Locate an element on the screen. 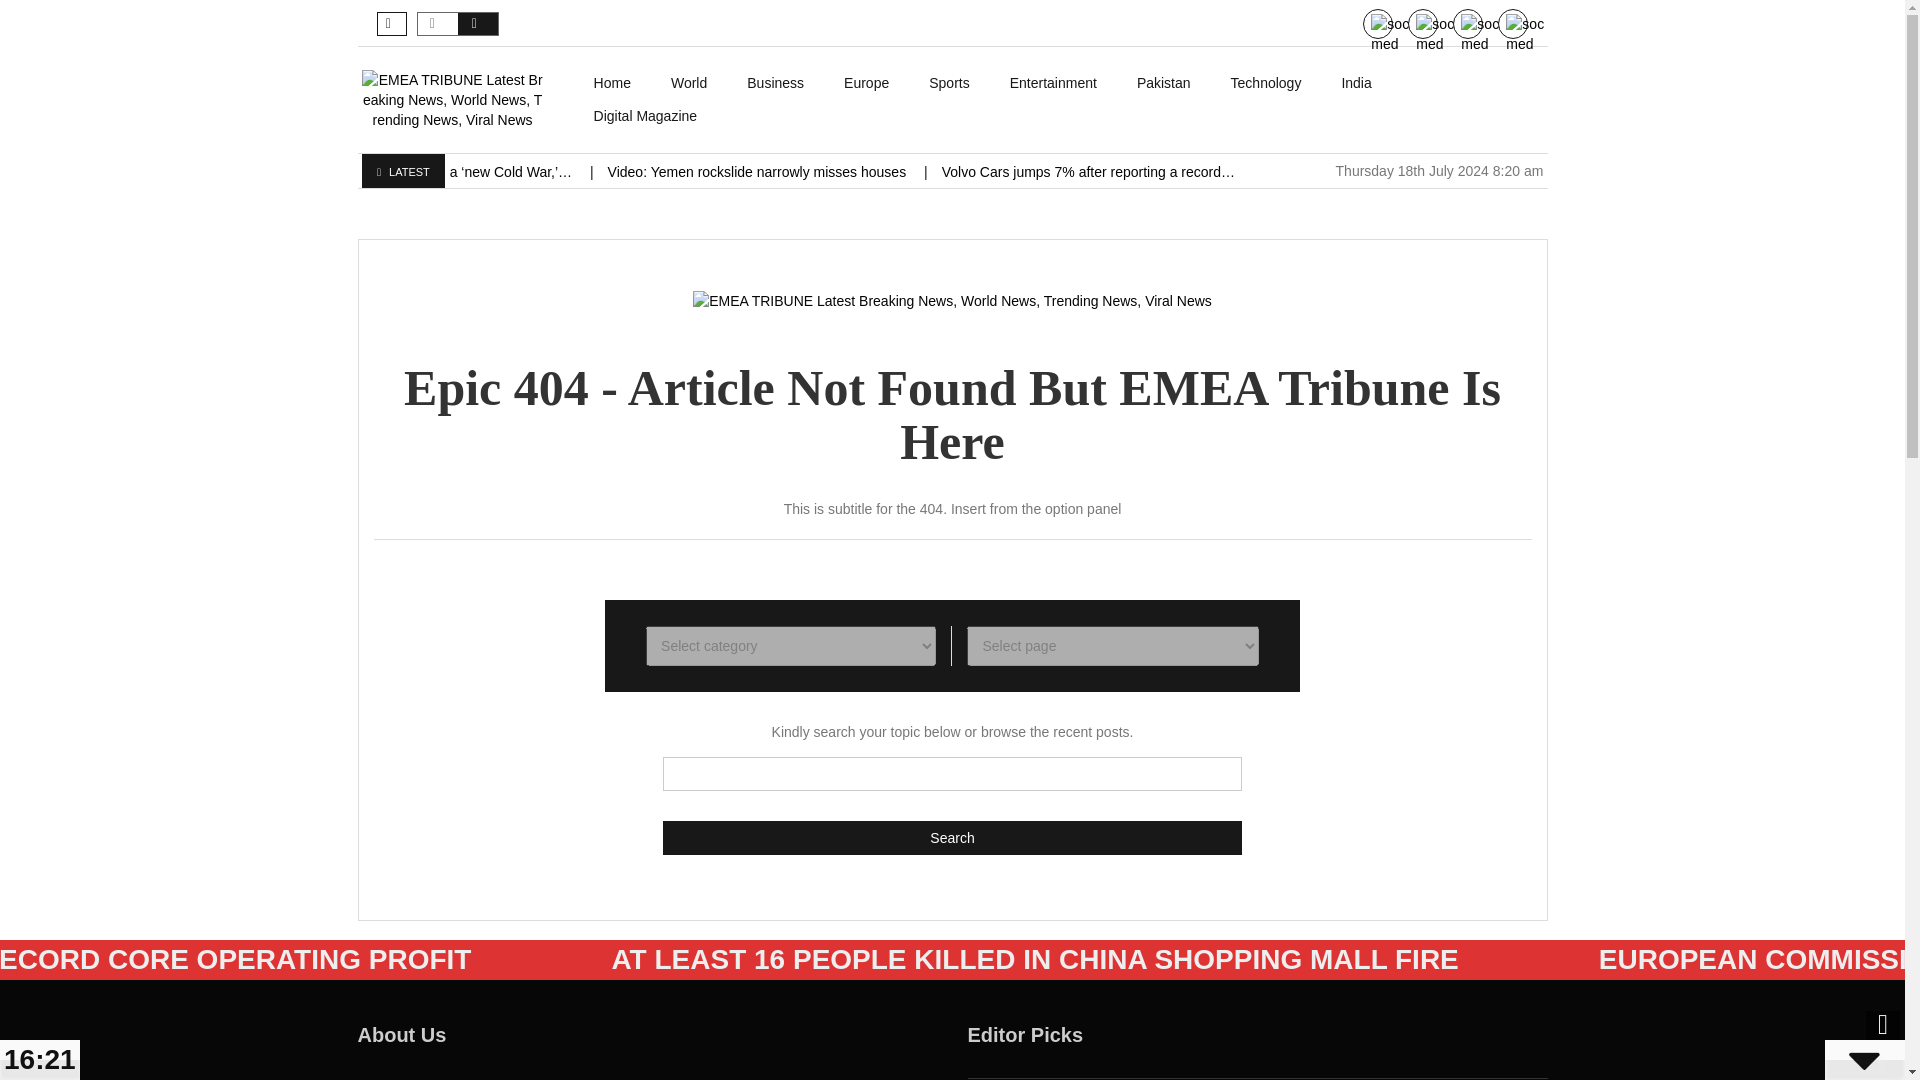 This screenshot has width=1920, height=1080. Entertainment is located at coordinates (1054, 83).